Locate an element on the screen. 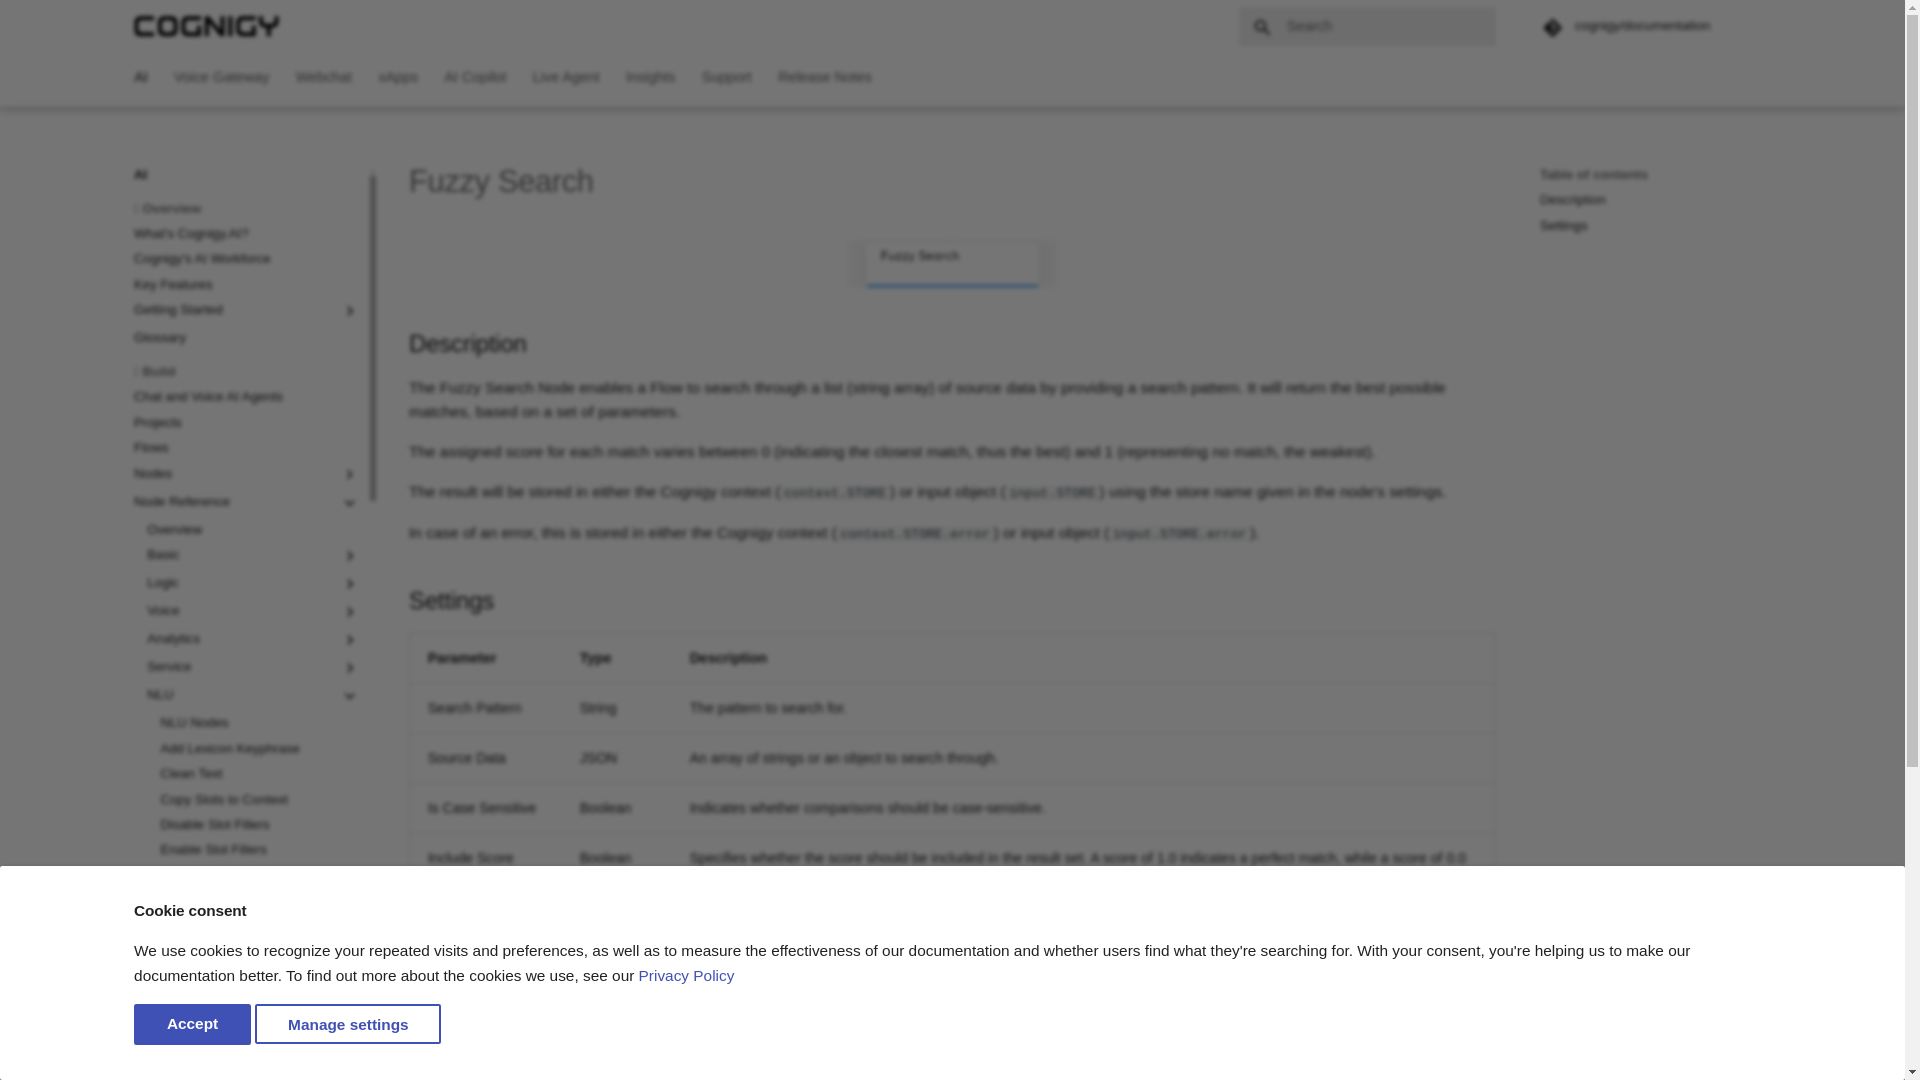 Image resolution: width=1920 pixels, height=1080 pixels. Flows is located at coordinates (246, 446).